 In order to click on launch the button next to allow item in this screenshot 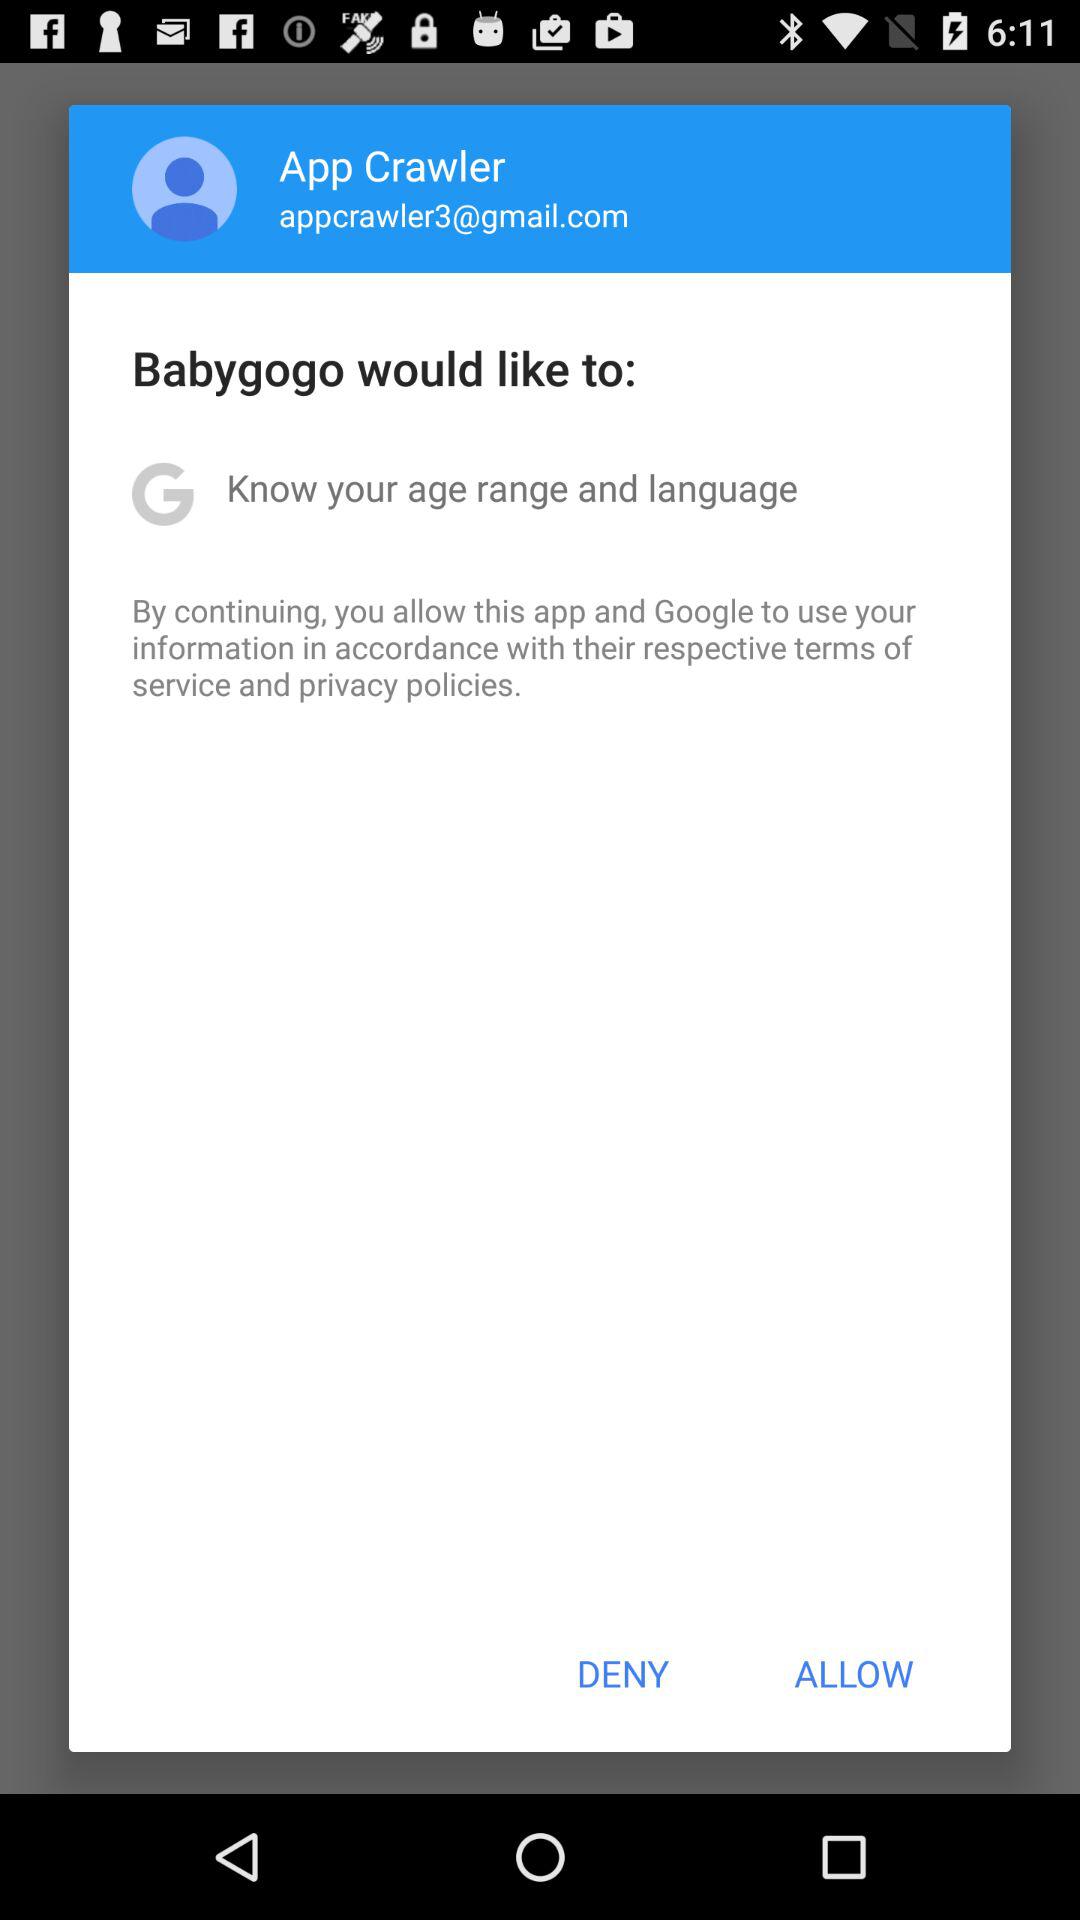, I will do `click(622, 1673)`.